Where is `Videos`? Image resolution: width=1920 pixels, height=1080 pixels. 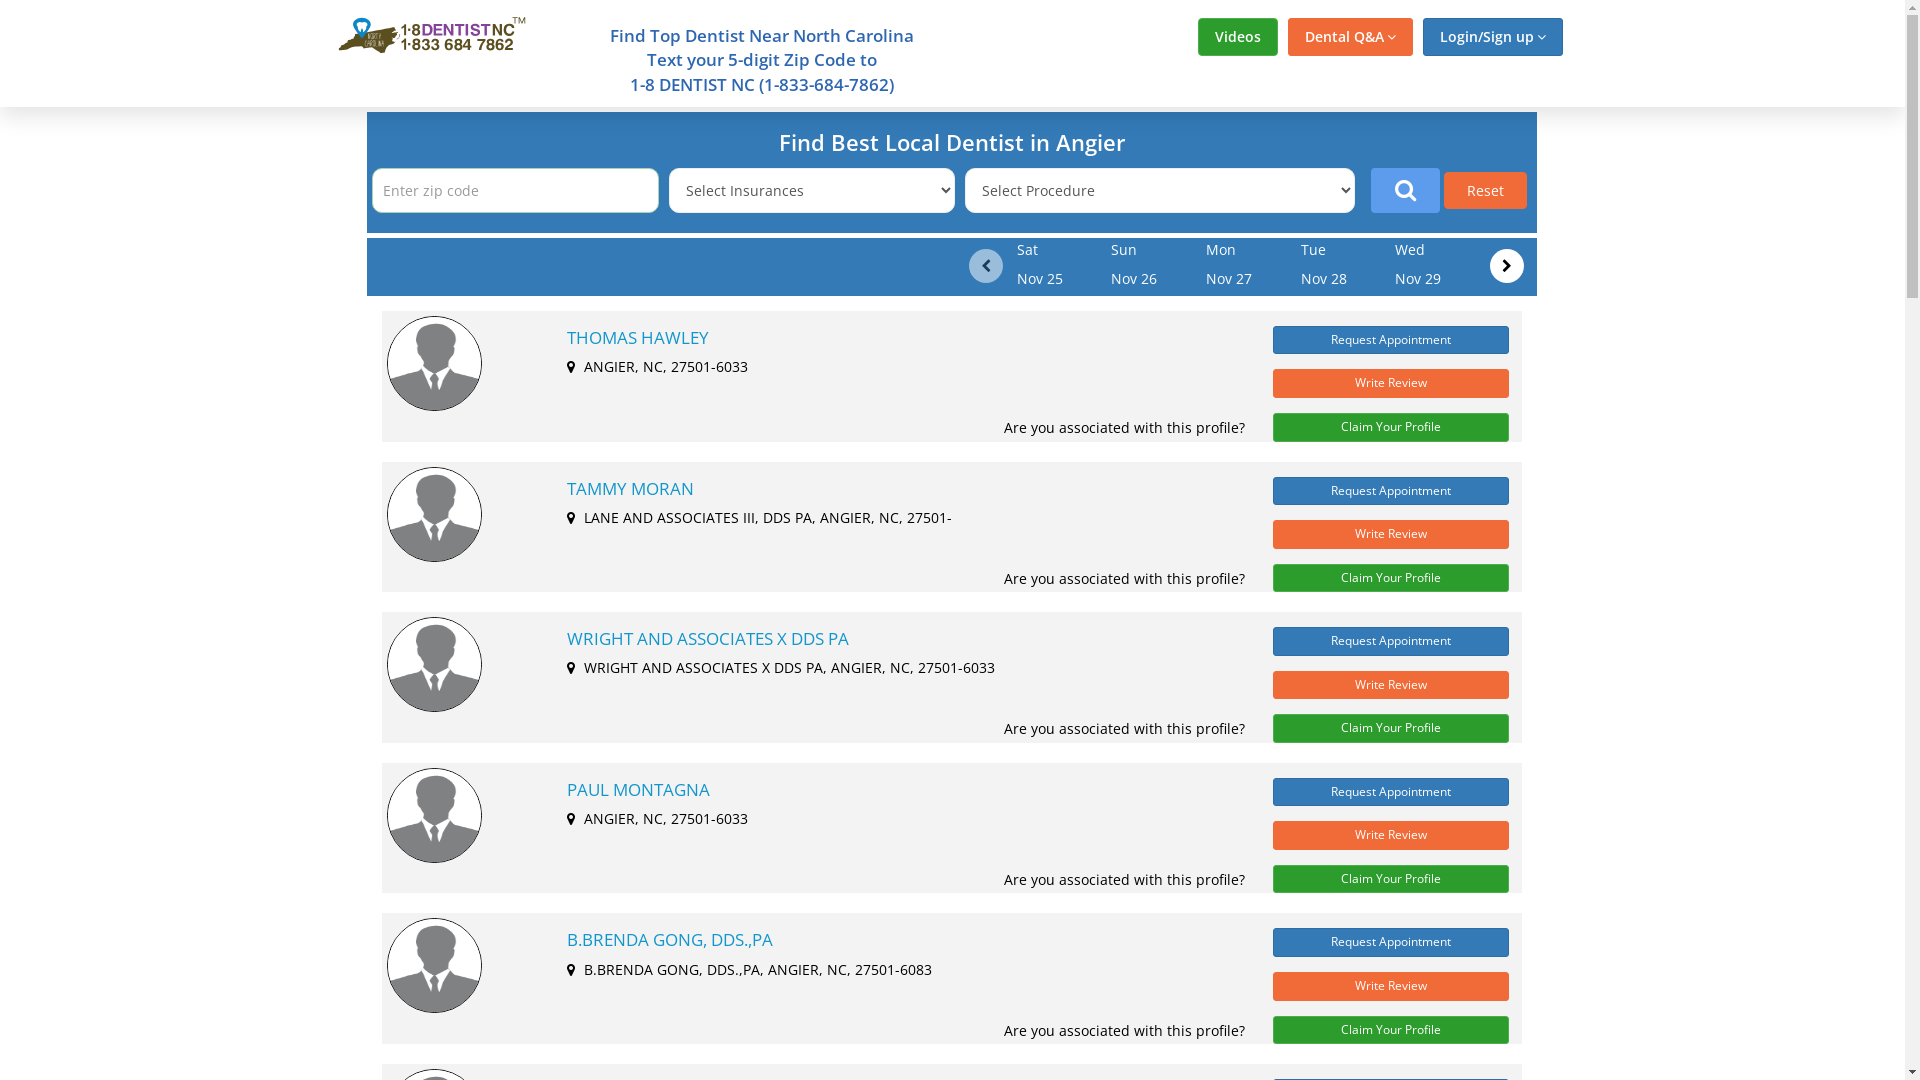 Videos is located at coordinates (1238, 37).